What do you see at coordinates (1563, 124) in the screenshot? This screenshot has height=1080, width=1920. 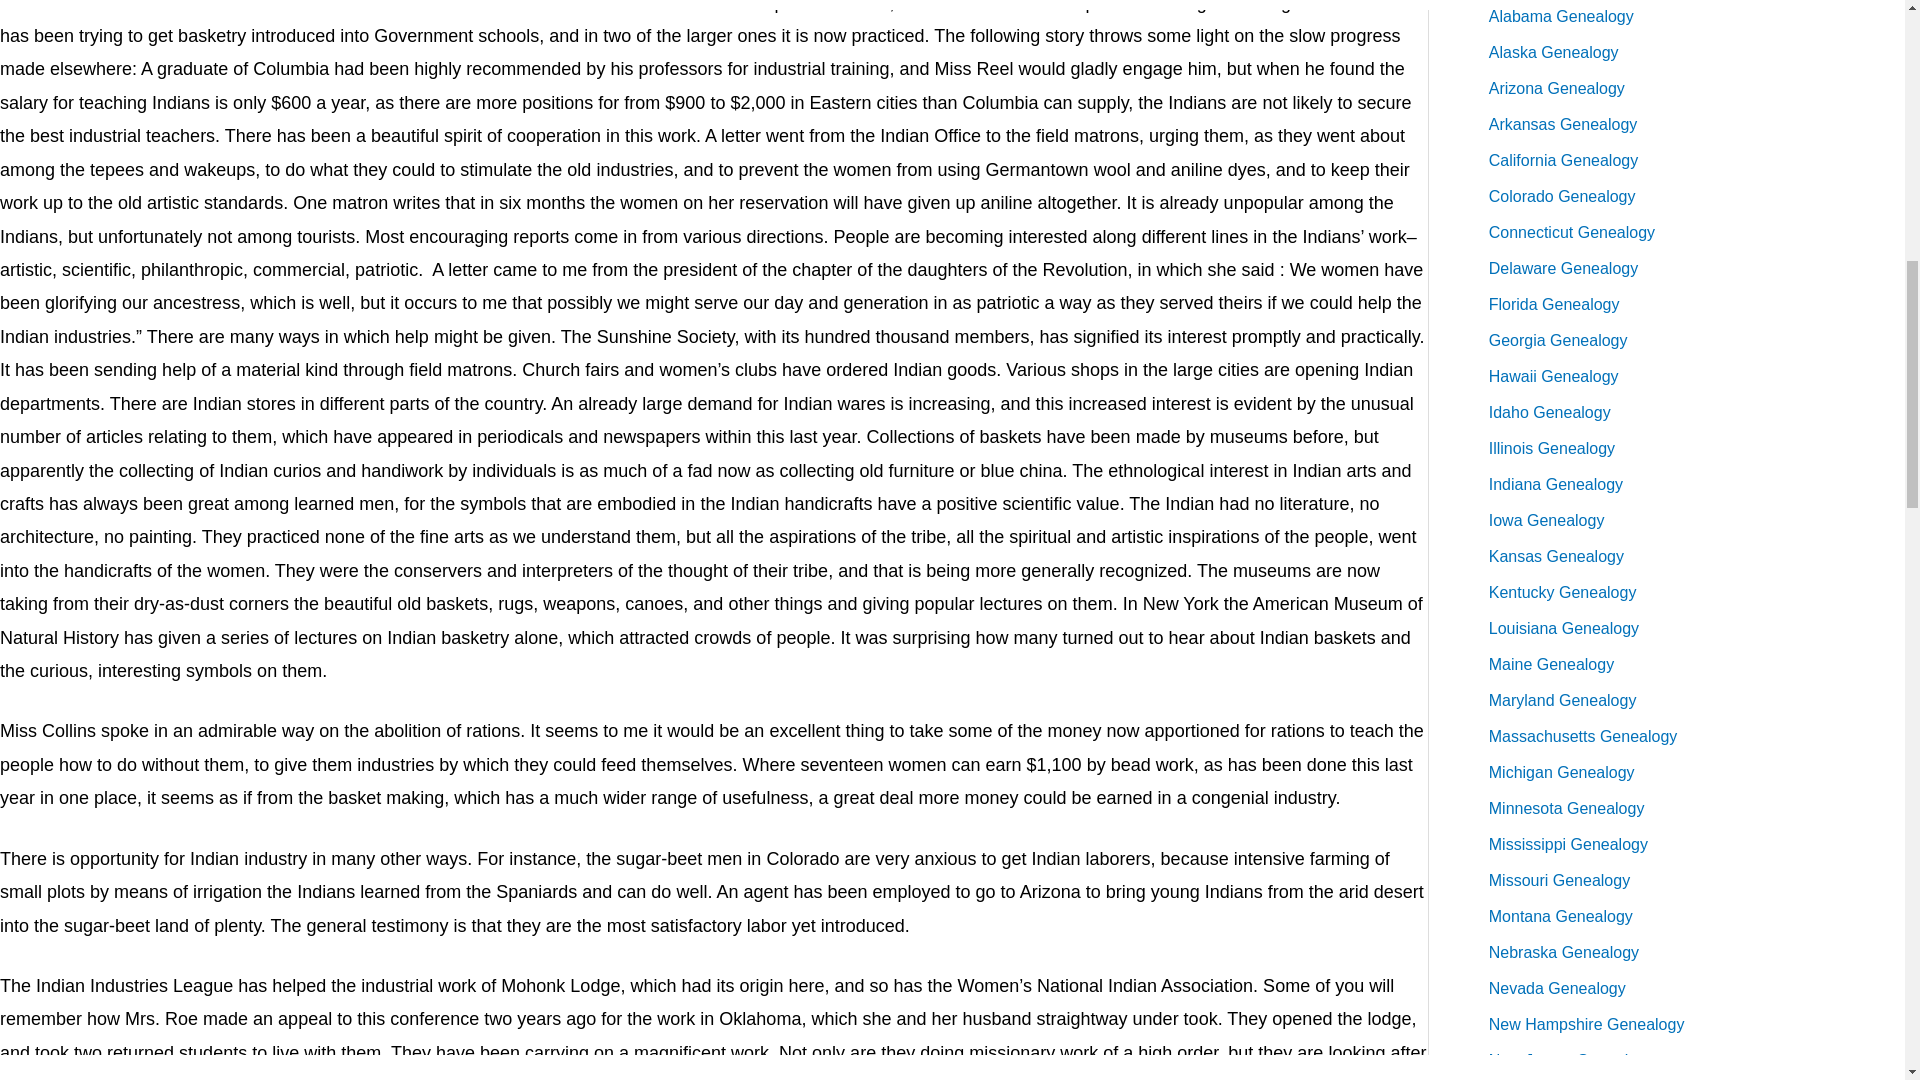 I see `Arkansas Genealogy` at bounding box center [1563, 124].